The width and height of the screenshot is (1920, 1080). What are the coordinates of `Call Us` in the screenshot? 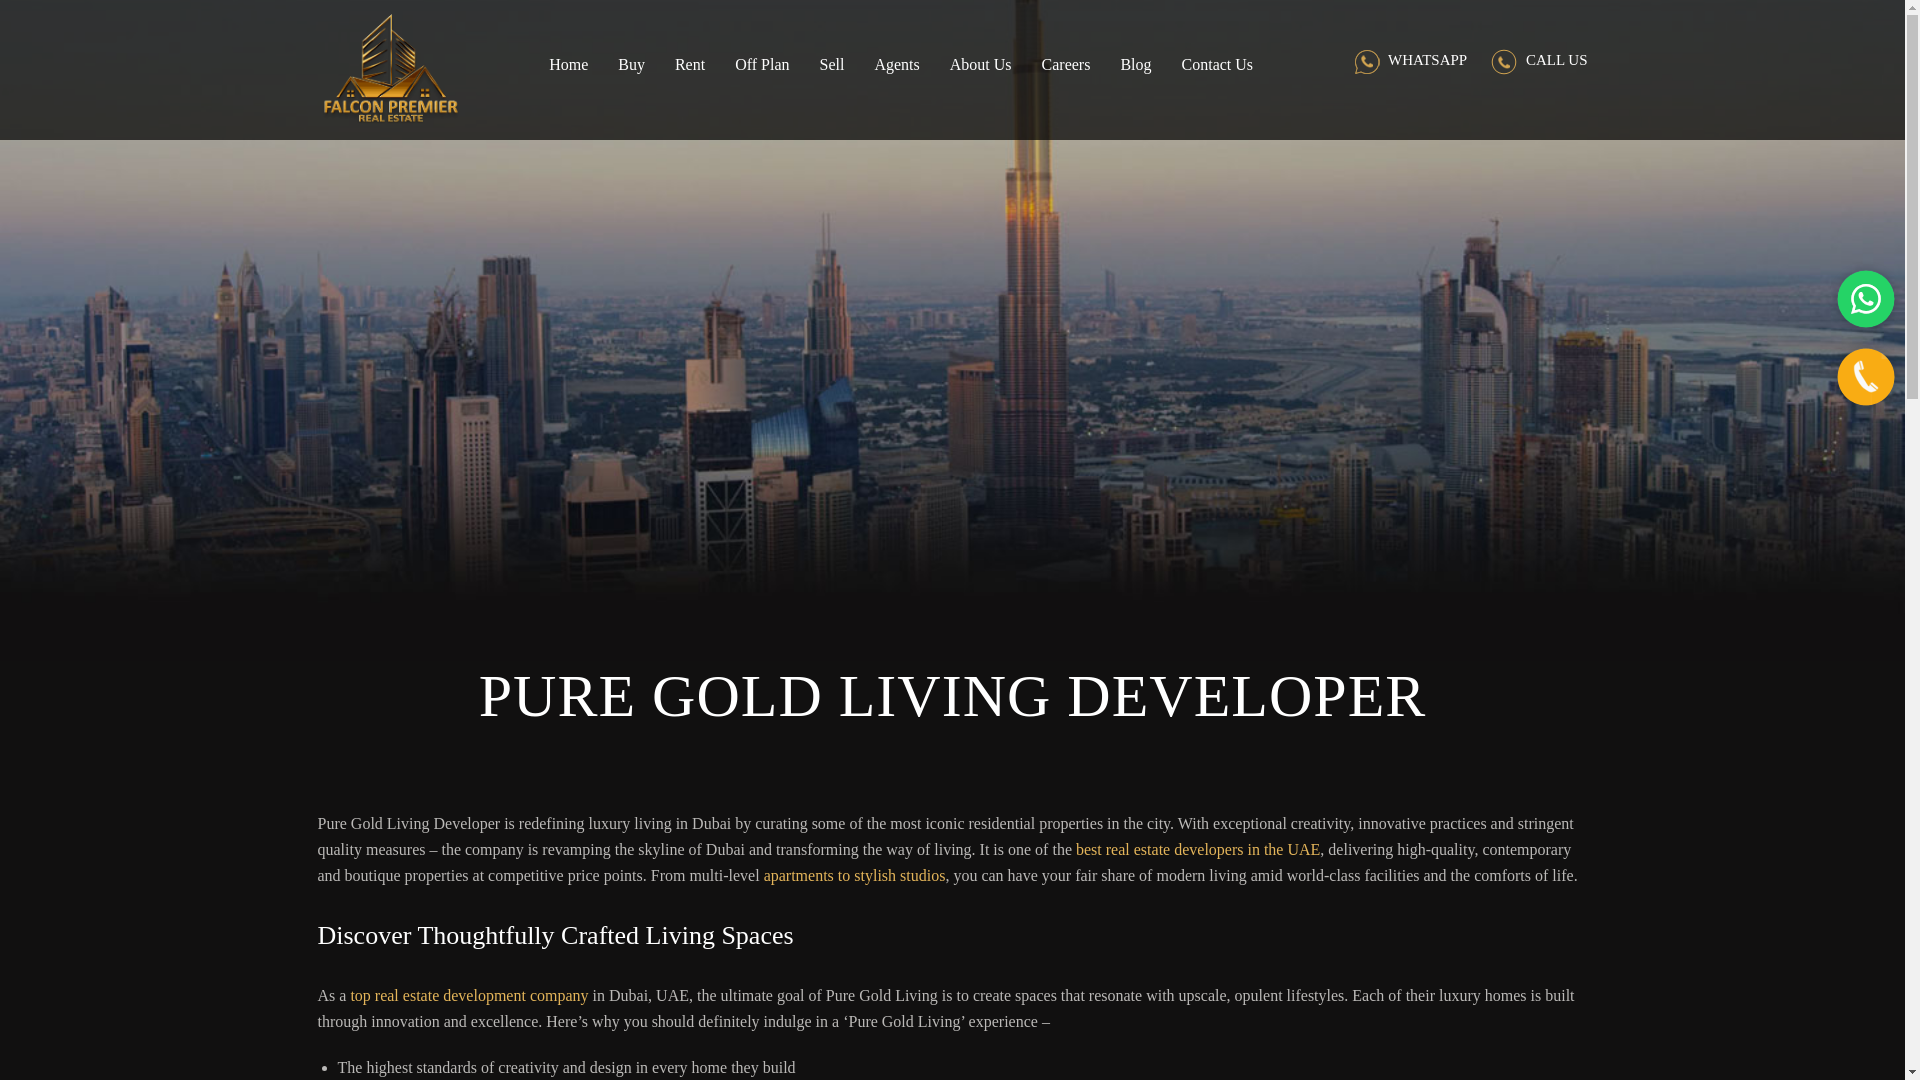 It's located at (1866, 376).